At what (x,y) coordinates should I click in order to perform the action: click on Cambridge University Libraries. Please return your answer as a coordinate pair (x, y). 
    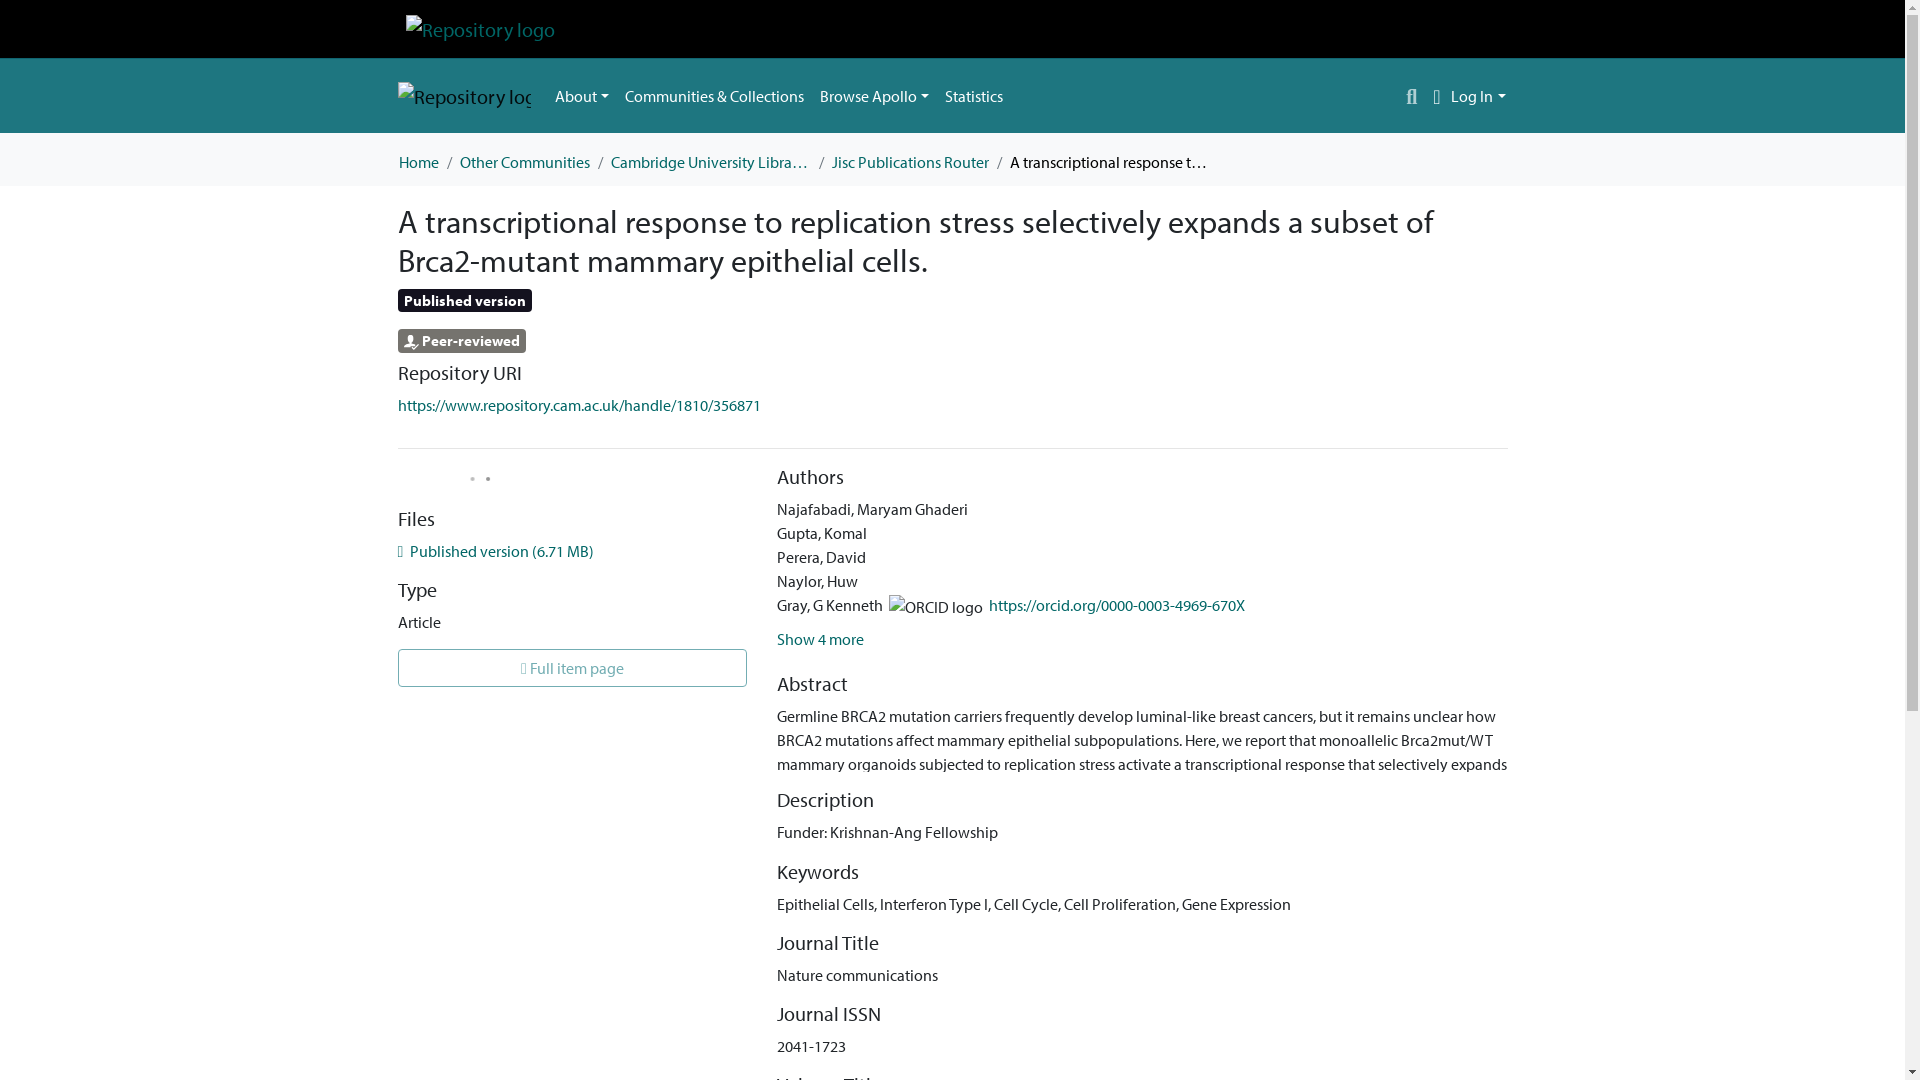
    Looking at the image, I should click on (710, 162).